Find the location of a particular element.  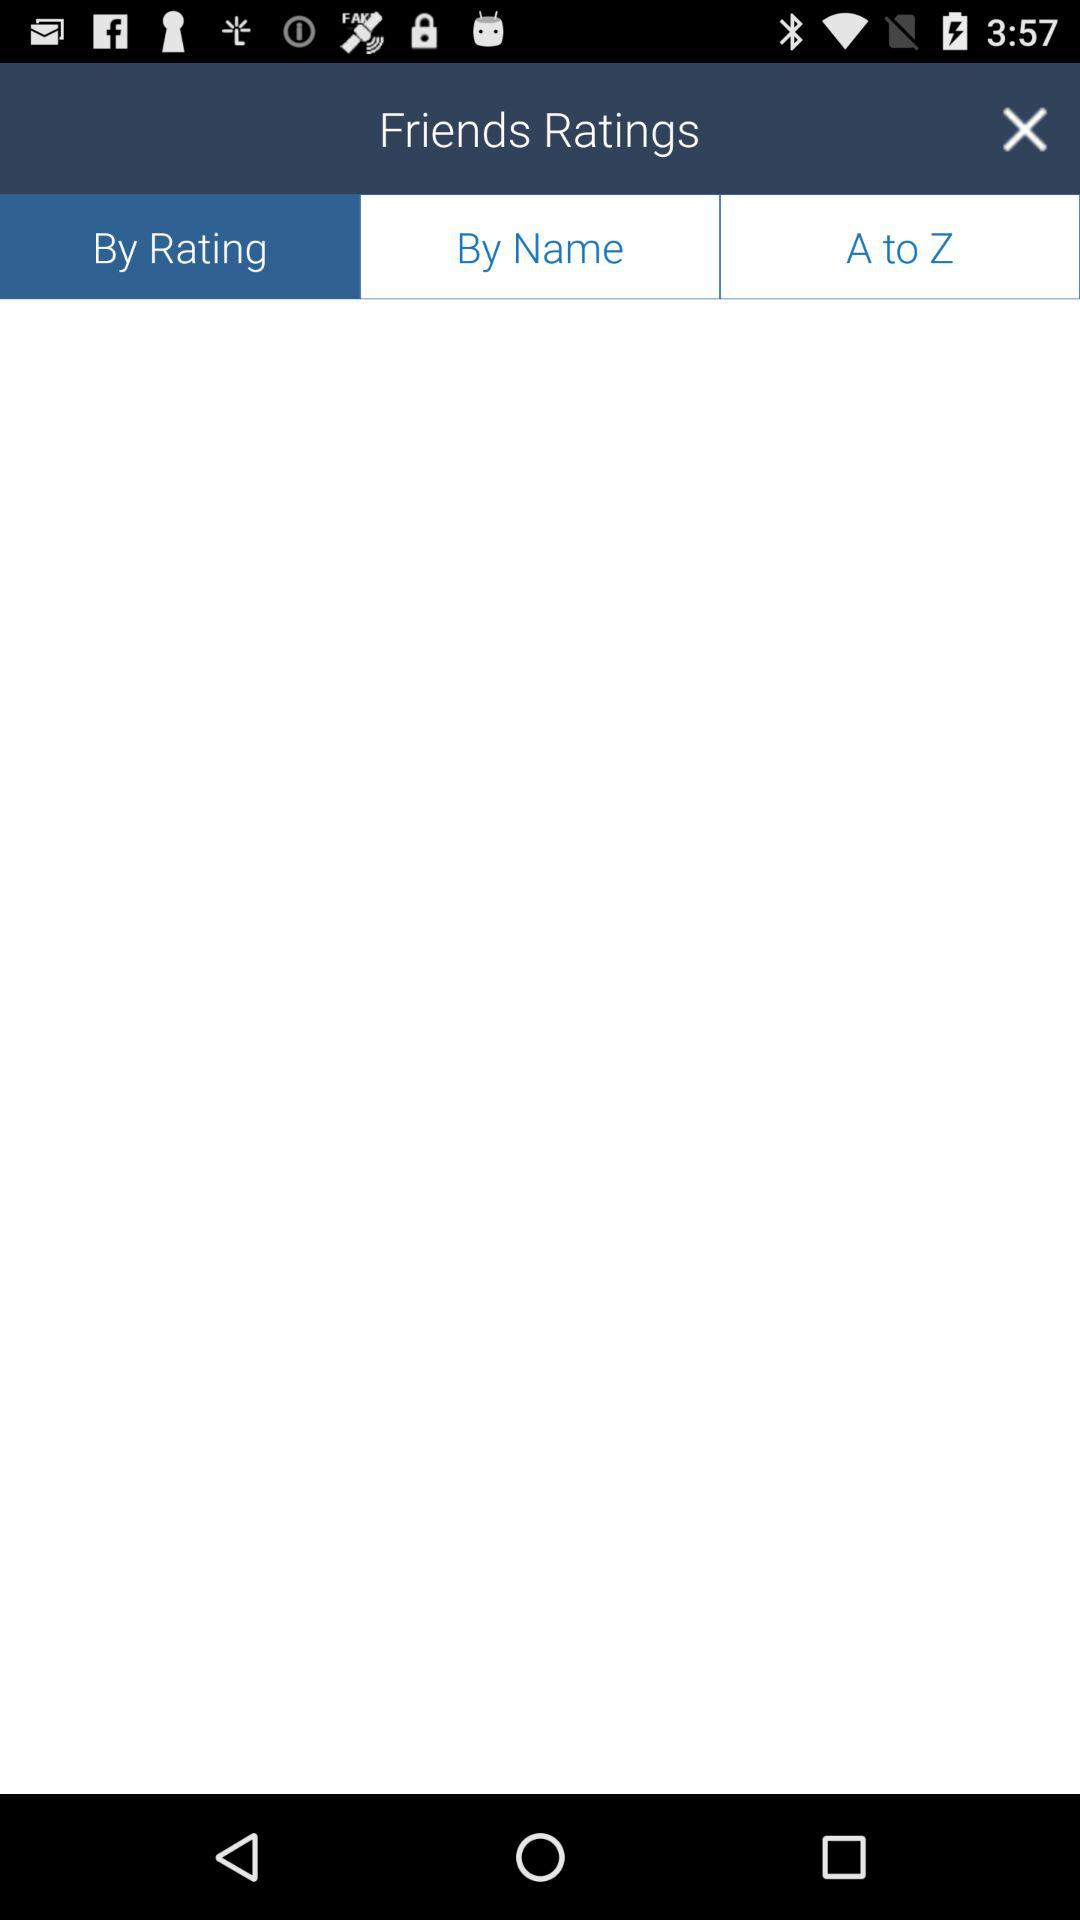

open the app next to the by name icon is located at coordinates (900, 246).